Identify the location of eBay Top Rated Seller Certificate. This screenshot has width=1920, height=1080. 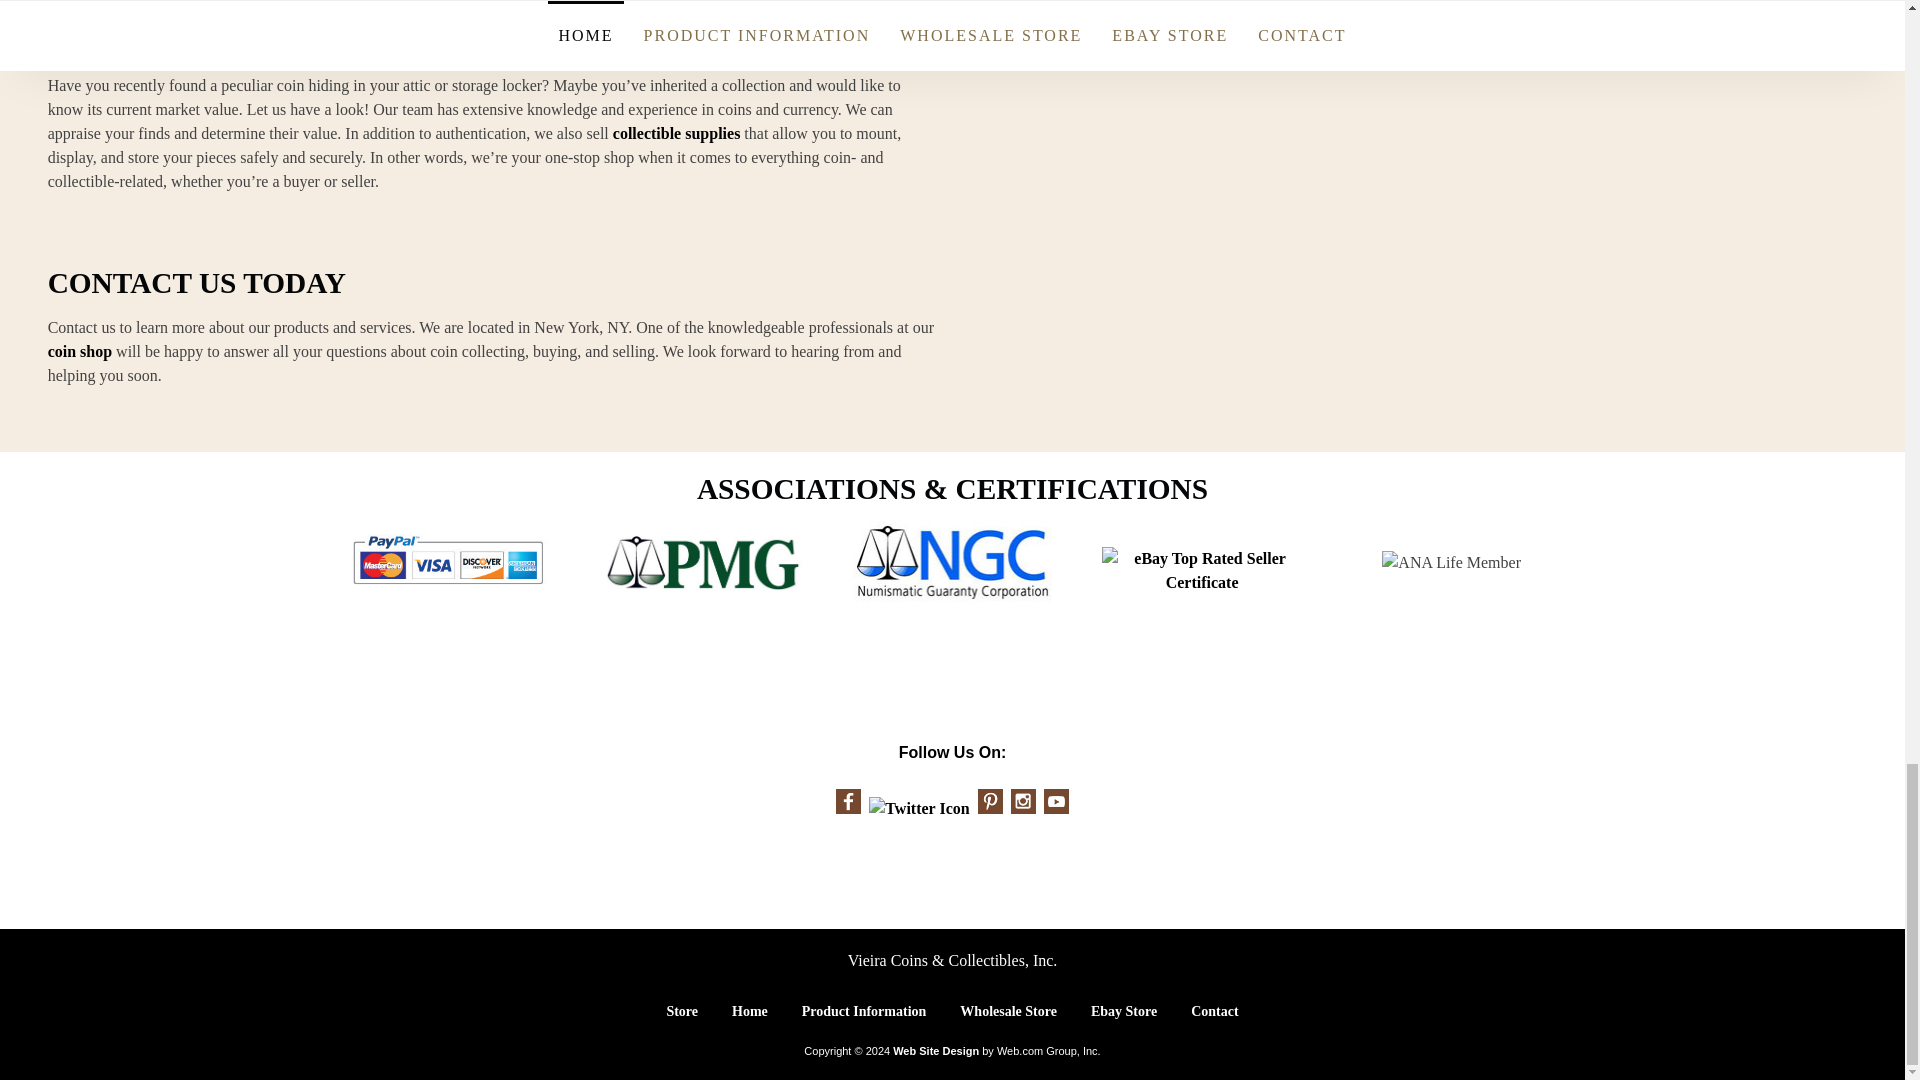
(1202, 570).